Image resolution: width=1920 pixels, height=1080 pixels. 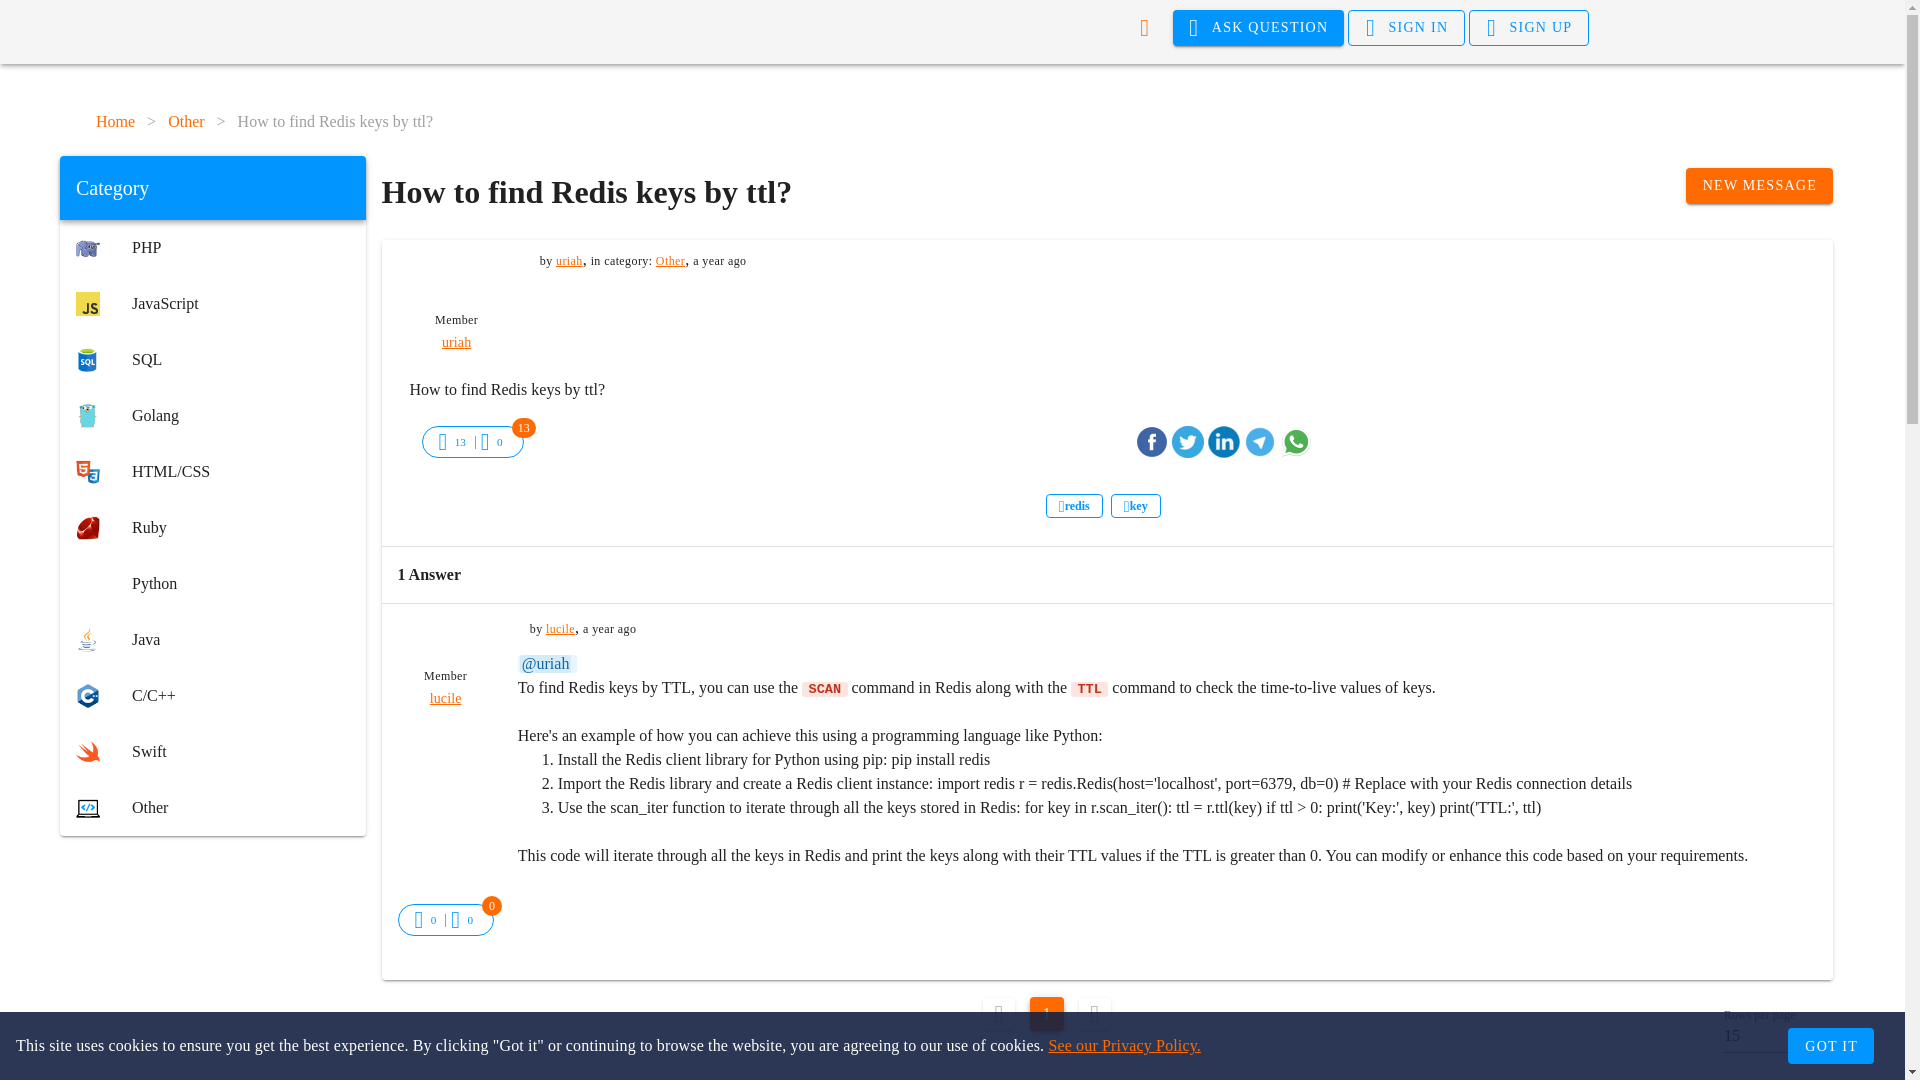 What do you see at coordinates (212, 584) in the screenshot?
I see `Python` at bounding box center [212, 584].